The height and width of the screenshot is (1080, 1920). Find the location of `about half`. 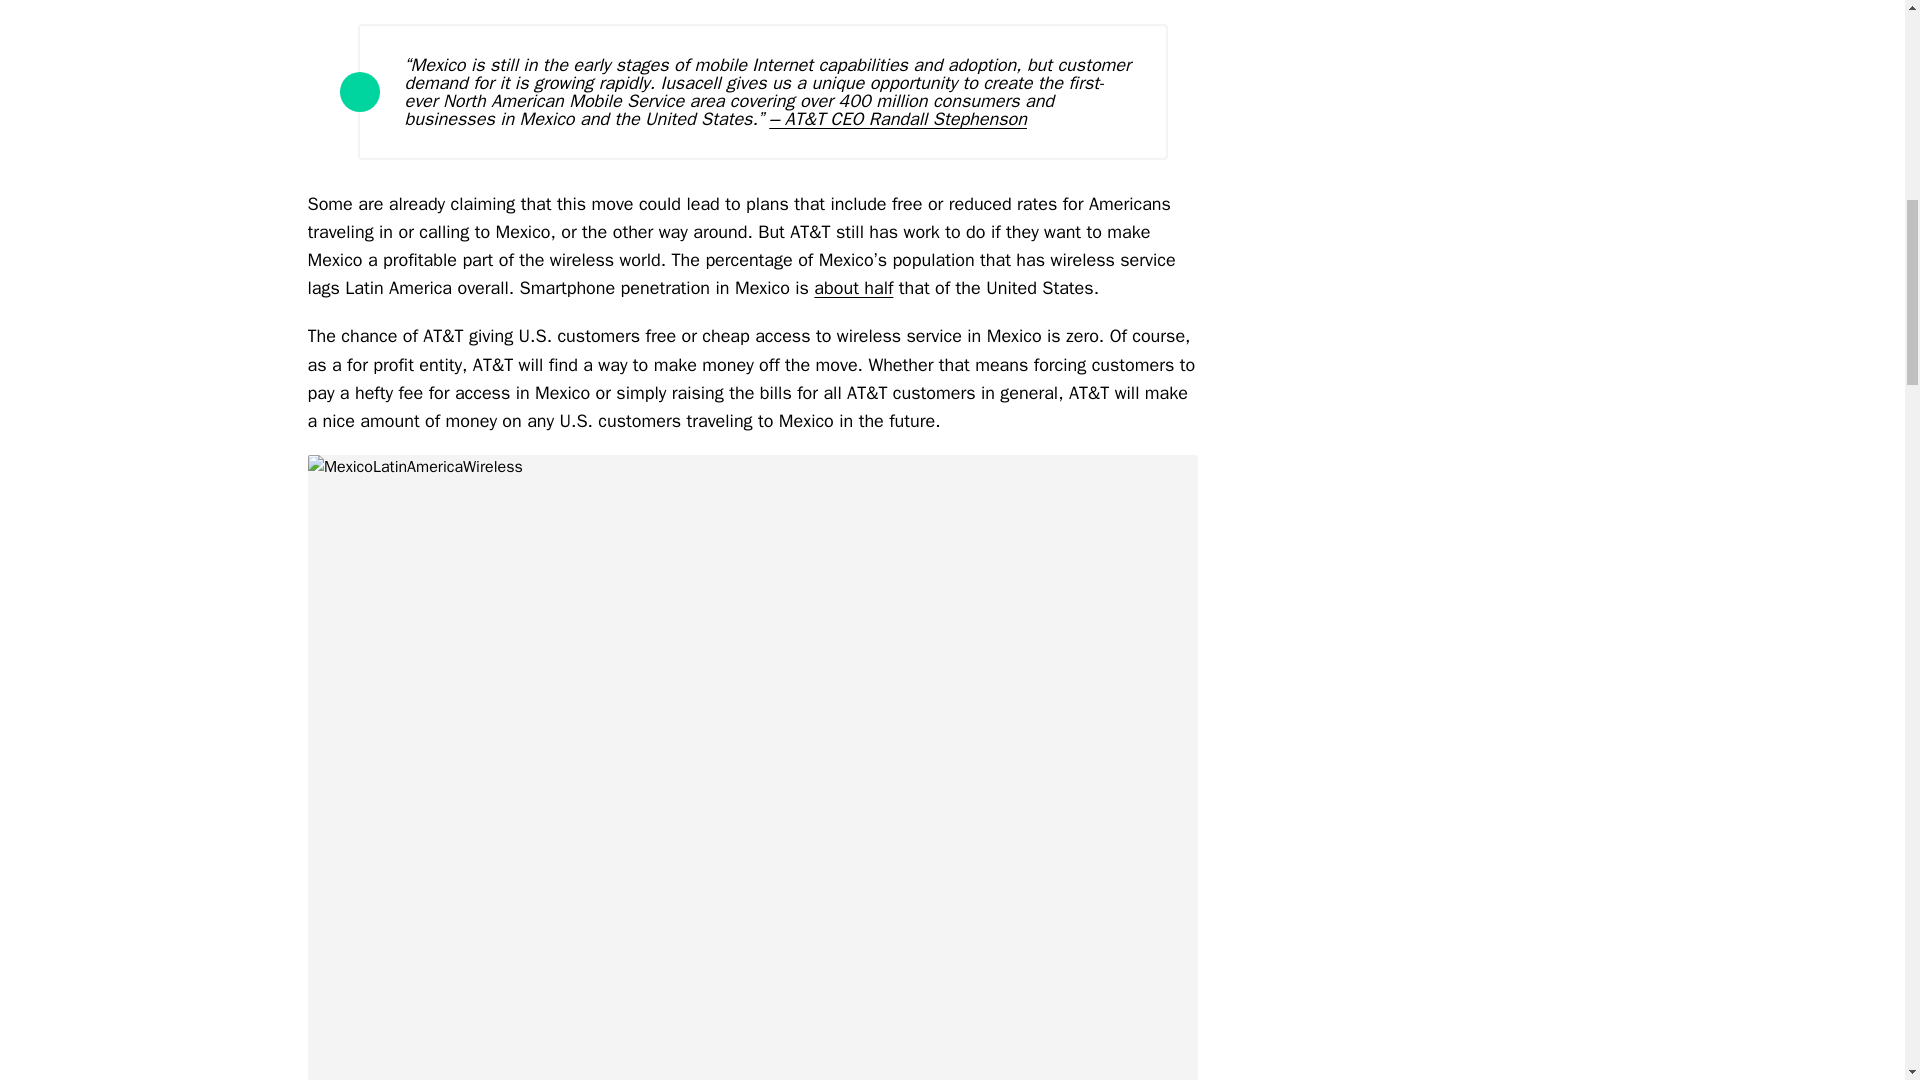

about half is located at coordinates (853, 288).